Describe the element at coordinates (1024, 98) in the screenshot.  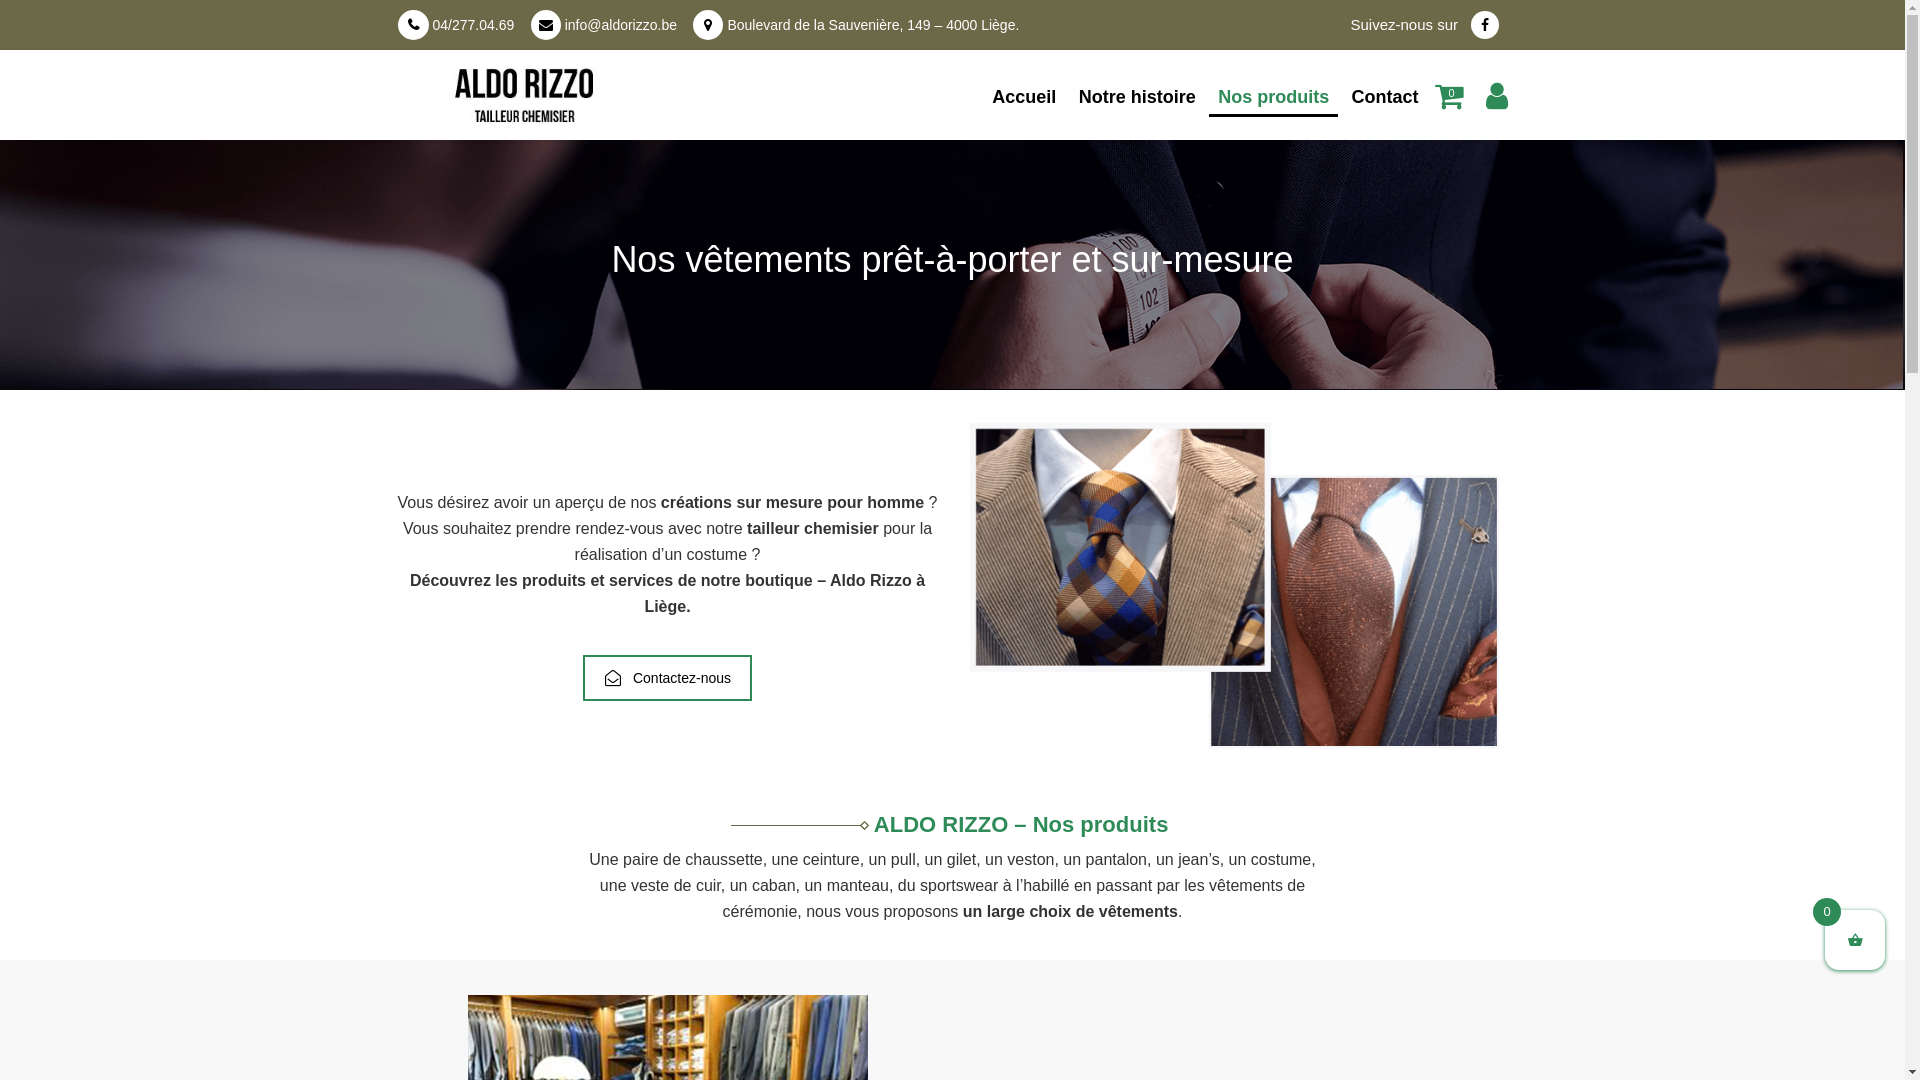
I see `Accueil` at that location.